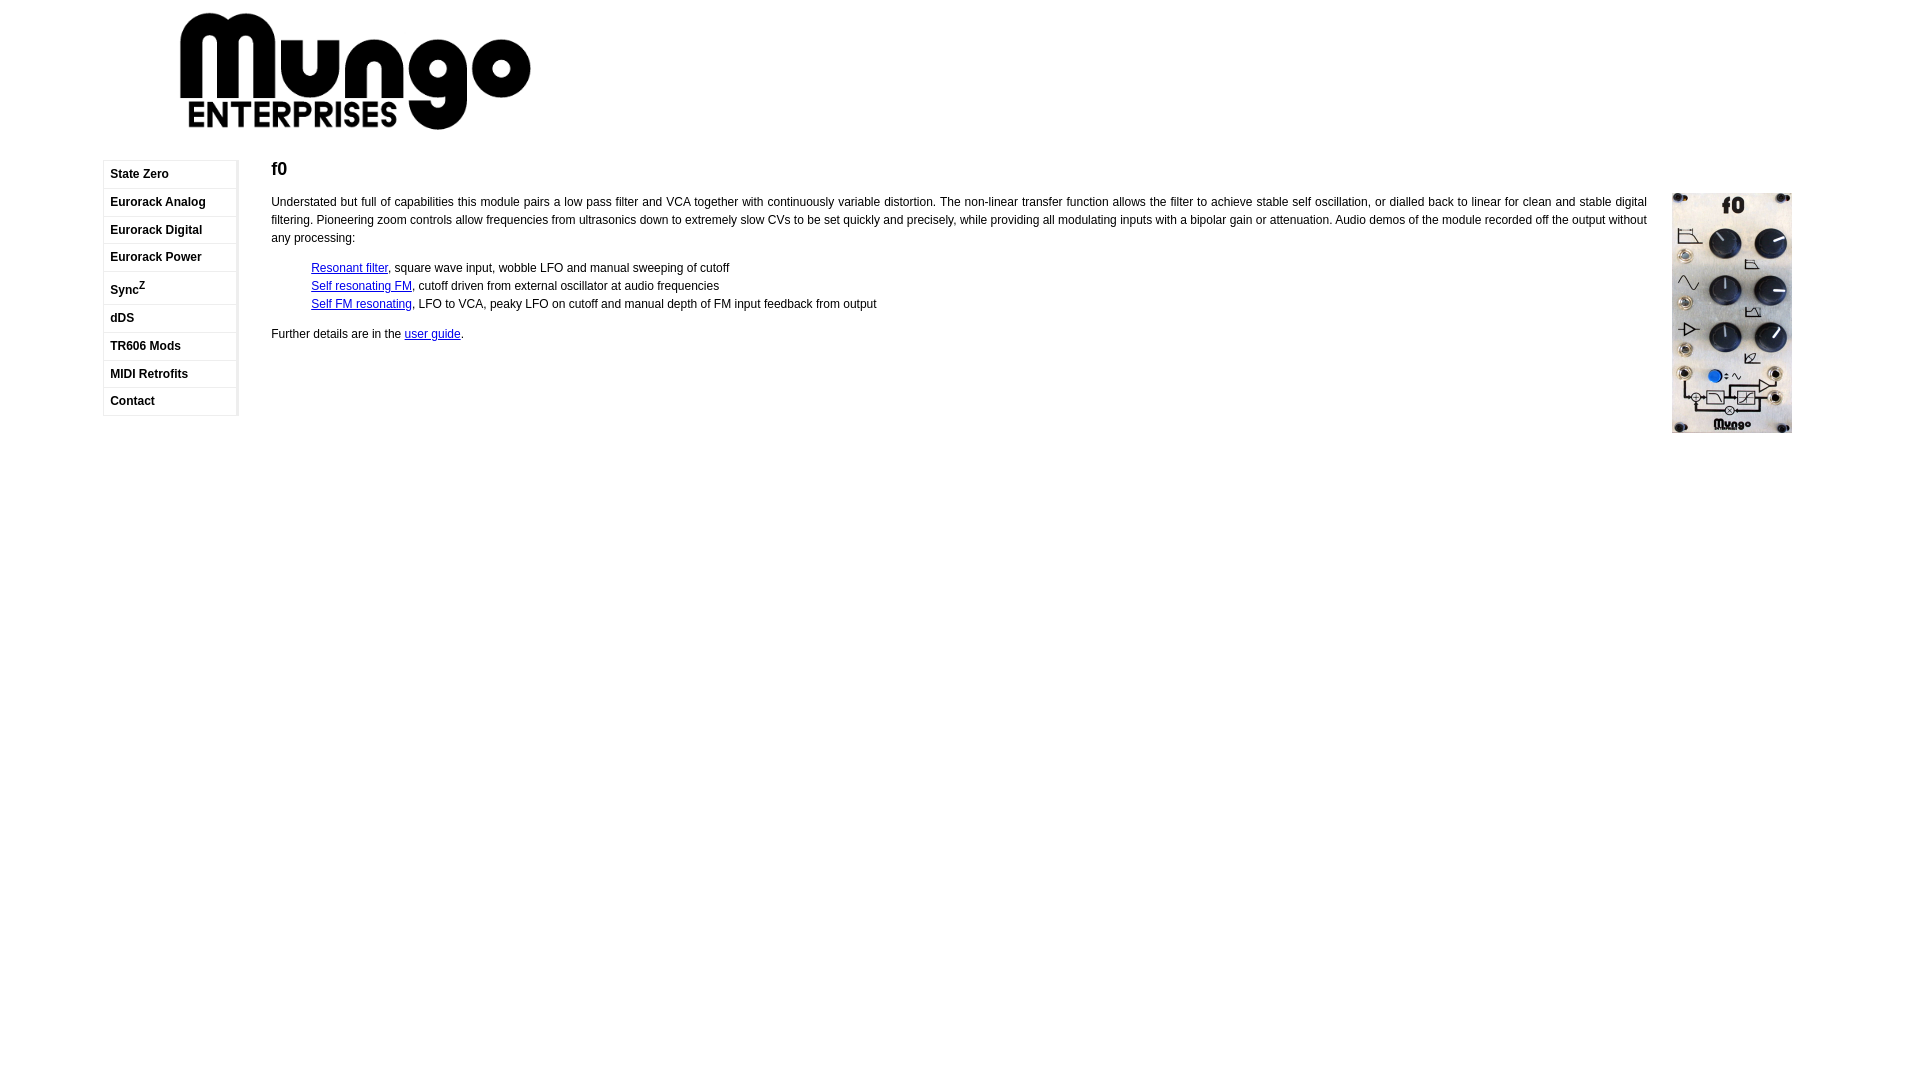 Image resolution: width=1920 pixels, height=1080 pixels. Describe the element at coordinates (171, 174) in the screenshot. I see `State Zero` at that location.